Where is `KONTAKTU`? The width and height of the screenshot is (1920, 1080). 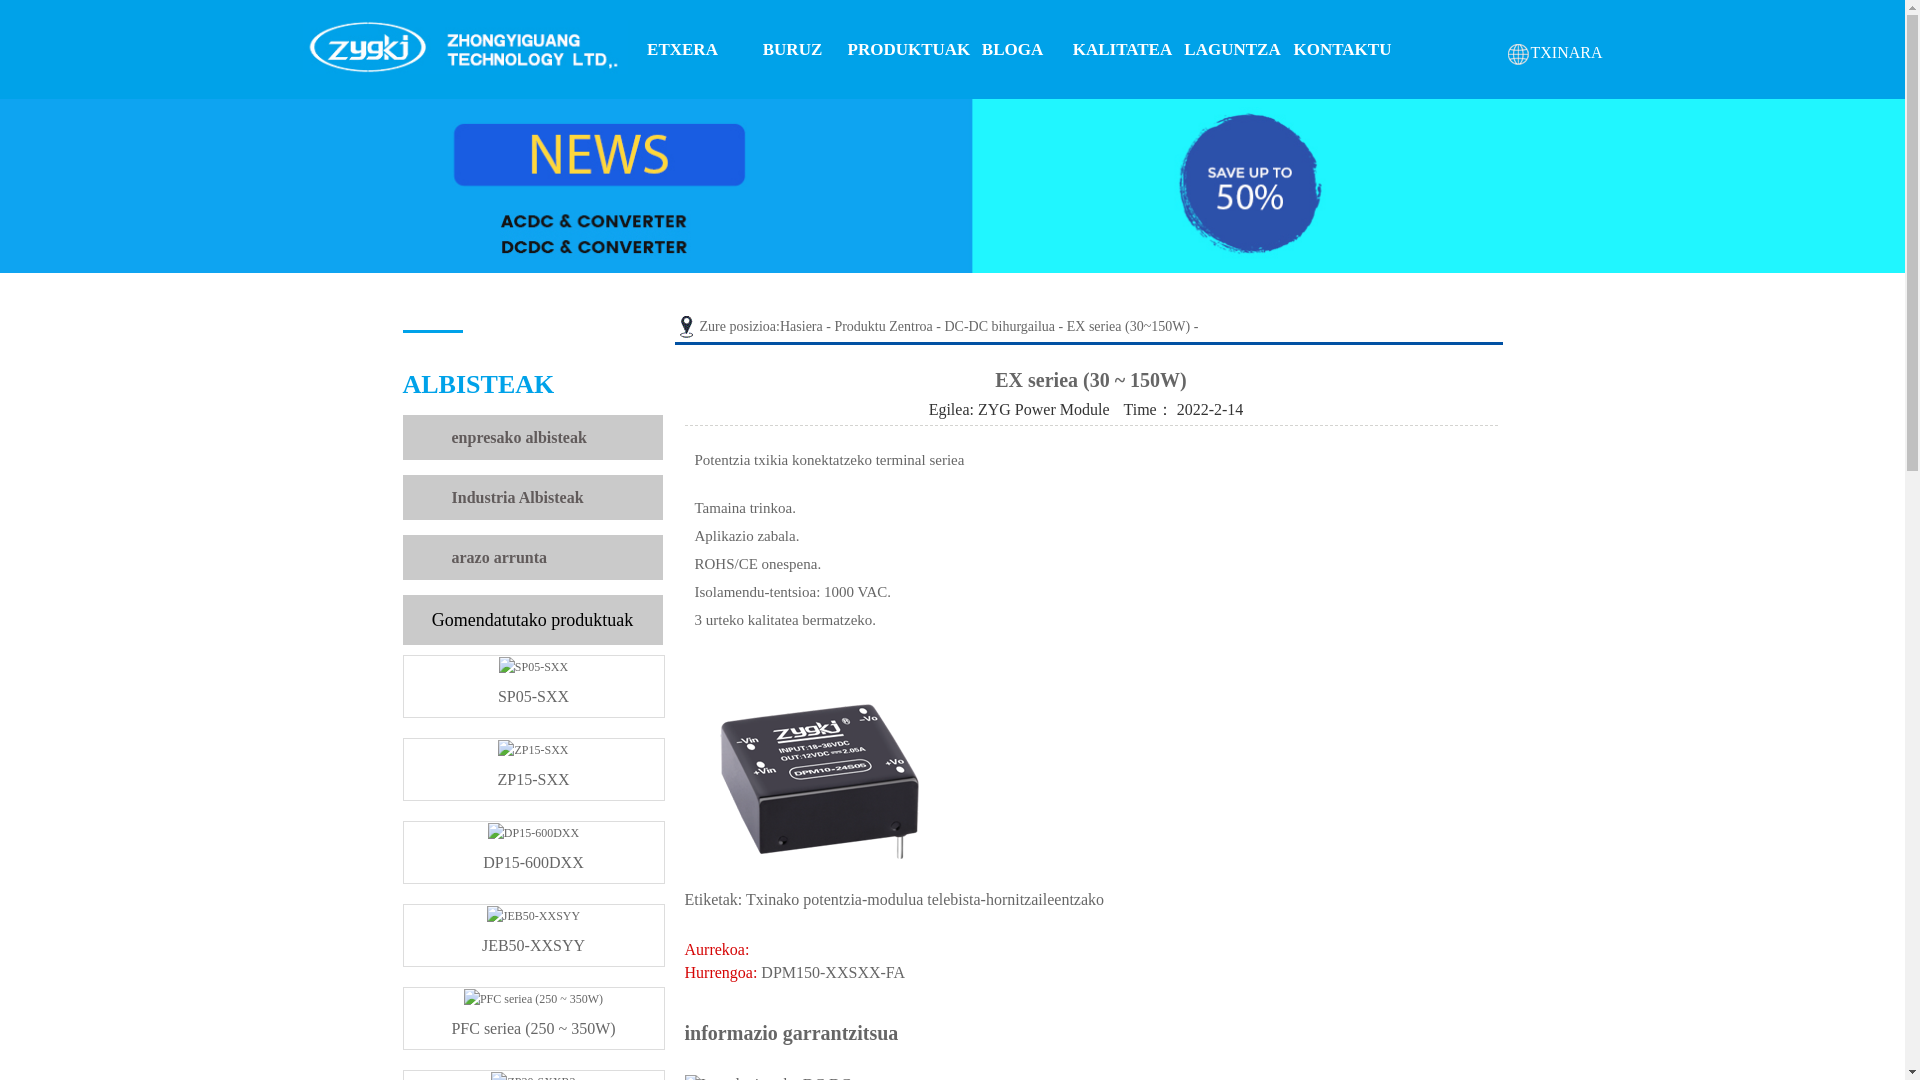 KONTAKTU is located at coordinates (1342, 50).